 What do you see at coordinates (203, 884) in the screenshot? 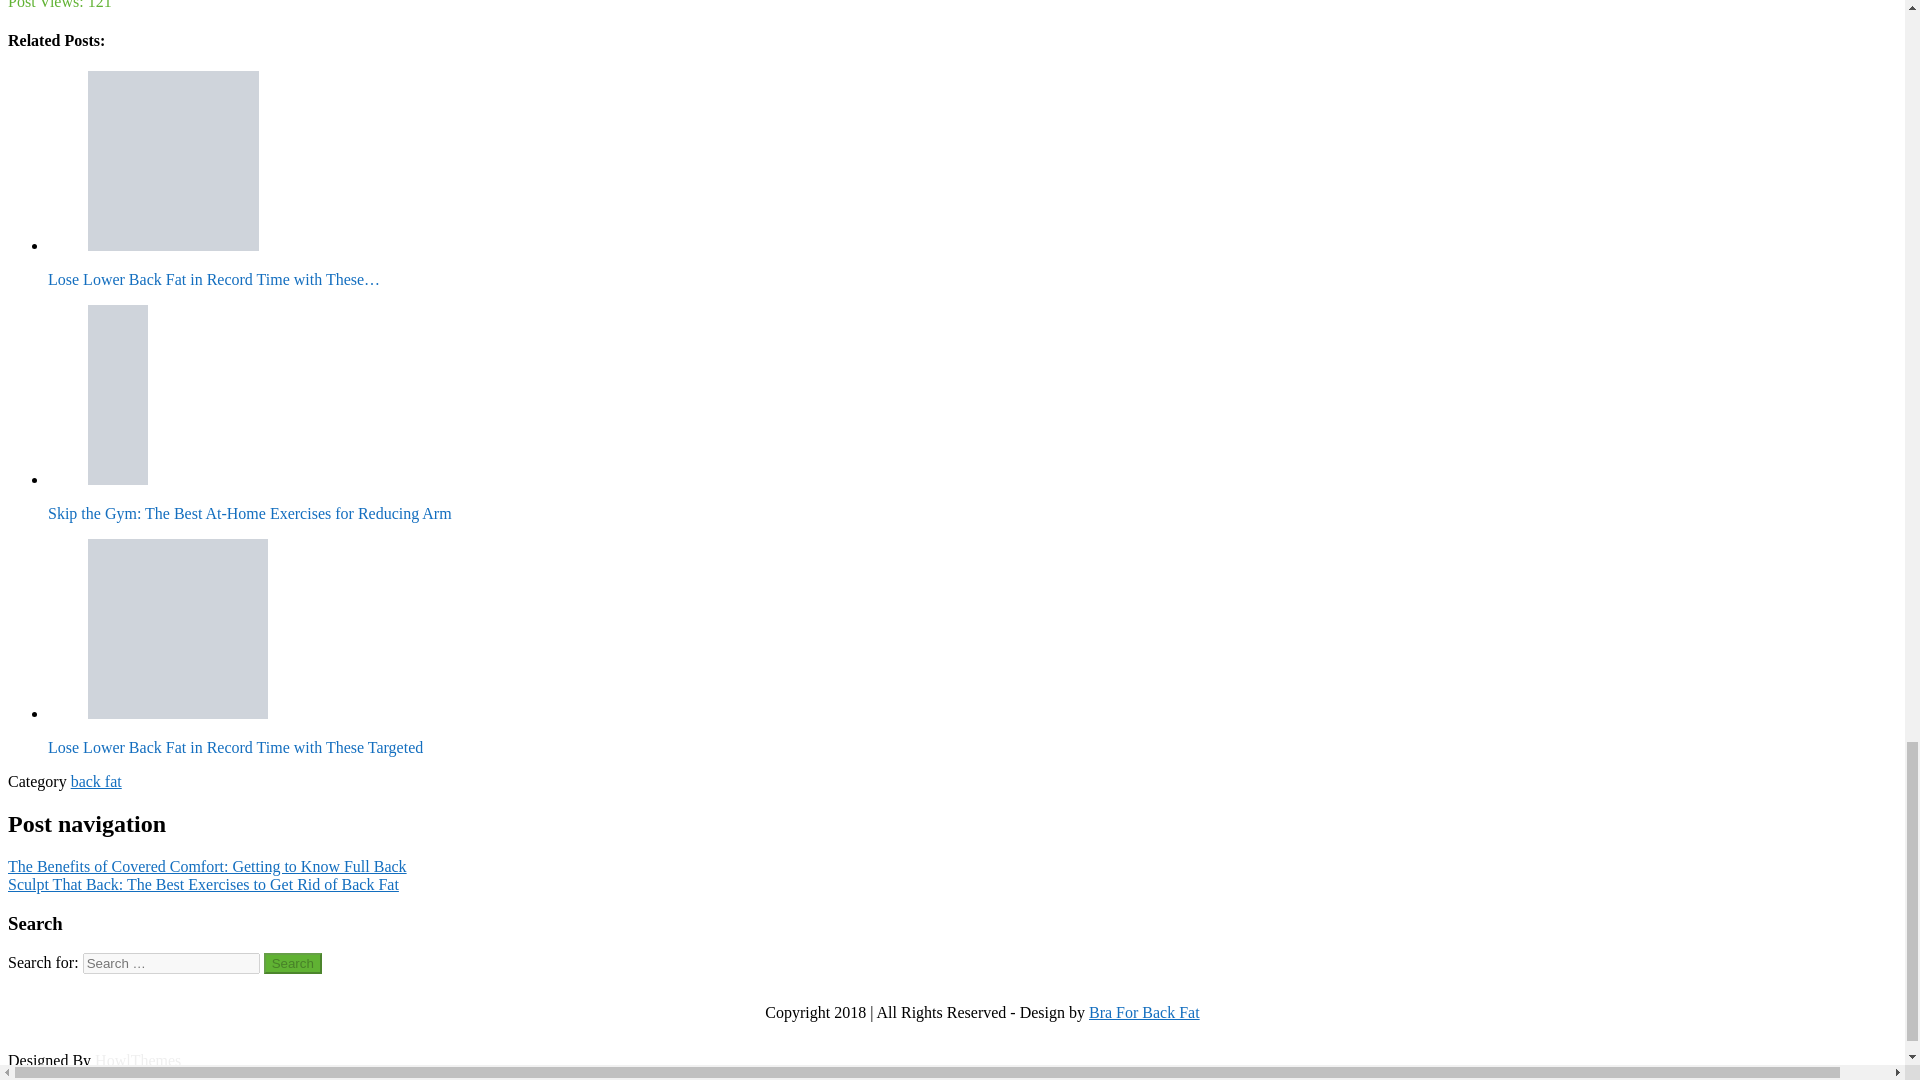
I see `Sculpt That Back: The Best Exercises to Get Rid of Back Fat` at bounding box center [203, 884].